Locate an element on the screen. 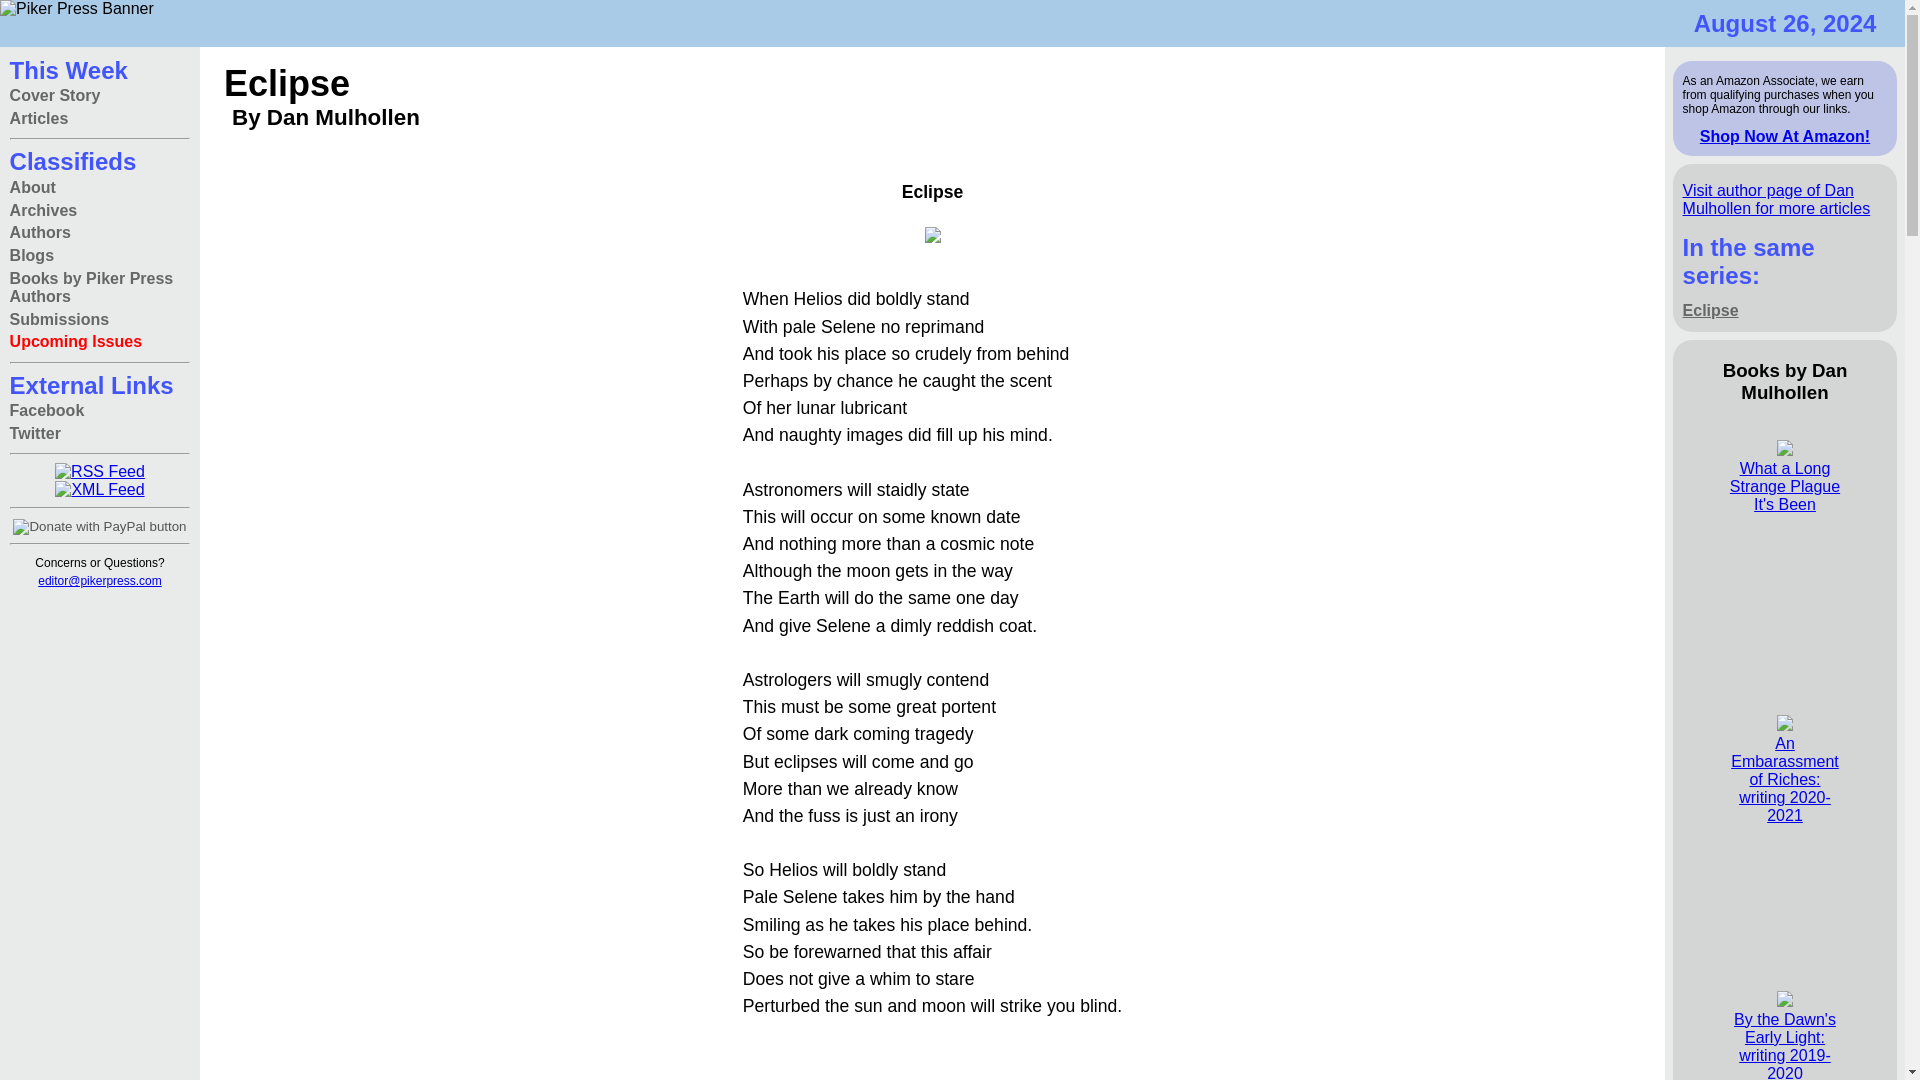 This screenshot has width=1920, height=1080. Cover Story is located at coordinates (55, 96).